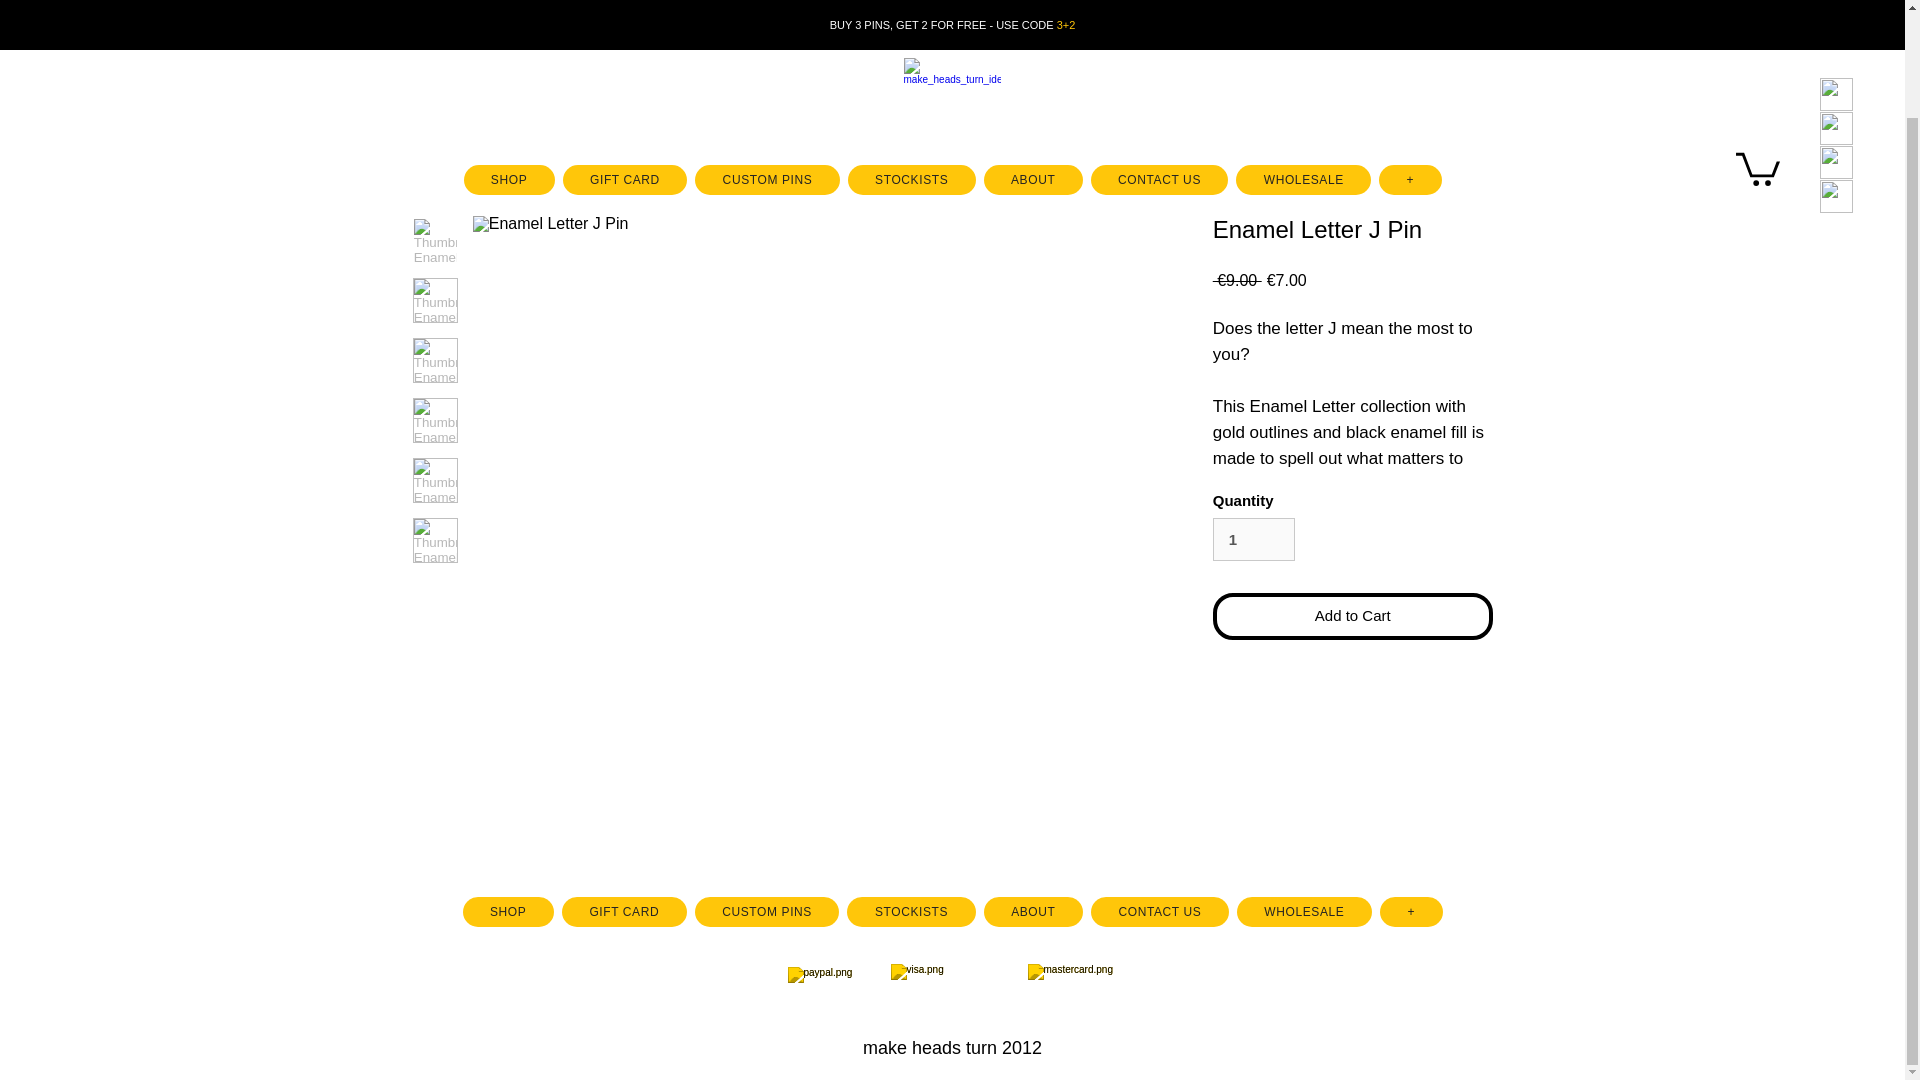 Image resolution: width=1920 pixels, height=1080 pixels. What do you see at coordinates (1254, 540) in the screenshot?
I see `1` at bounding box center [1254, 540].